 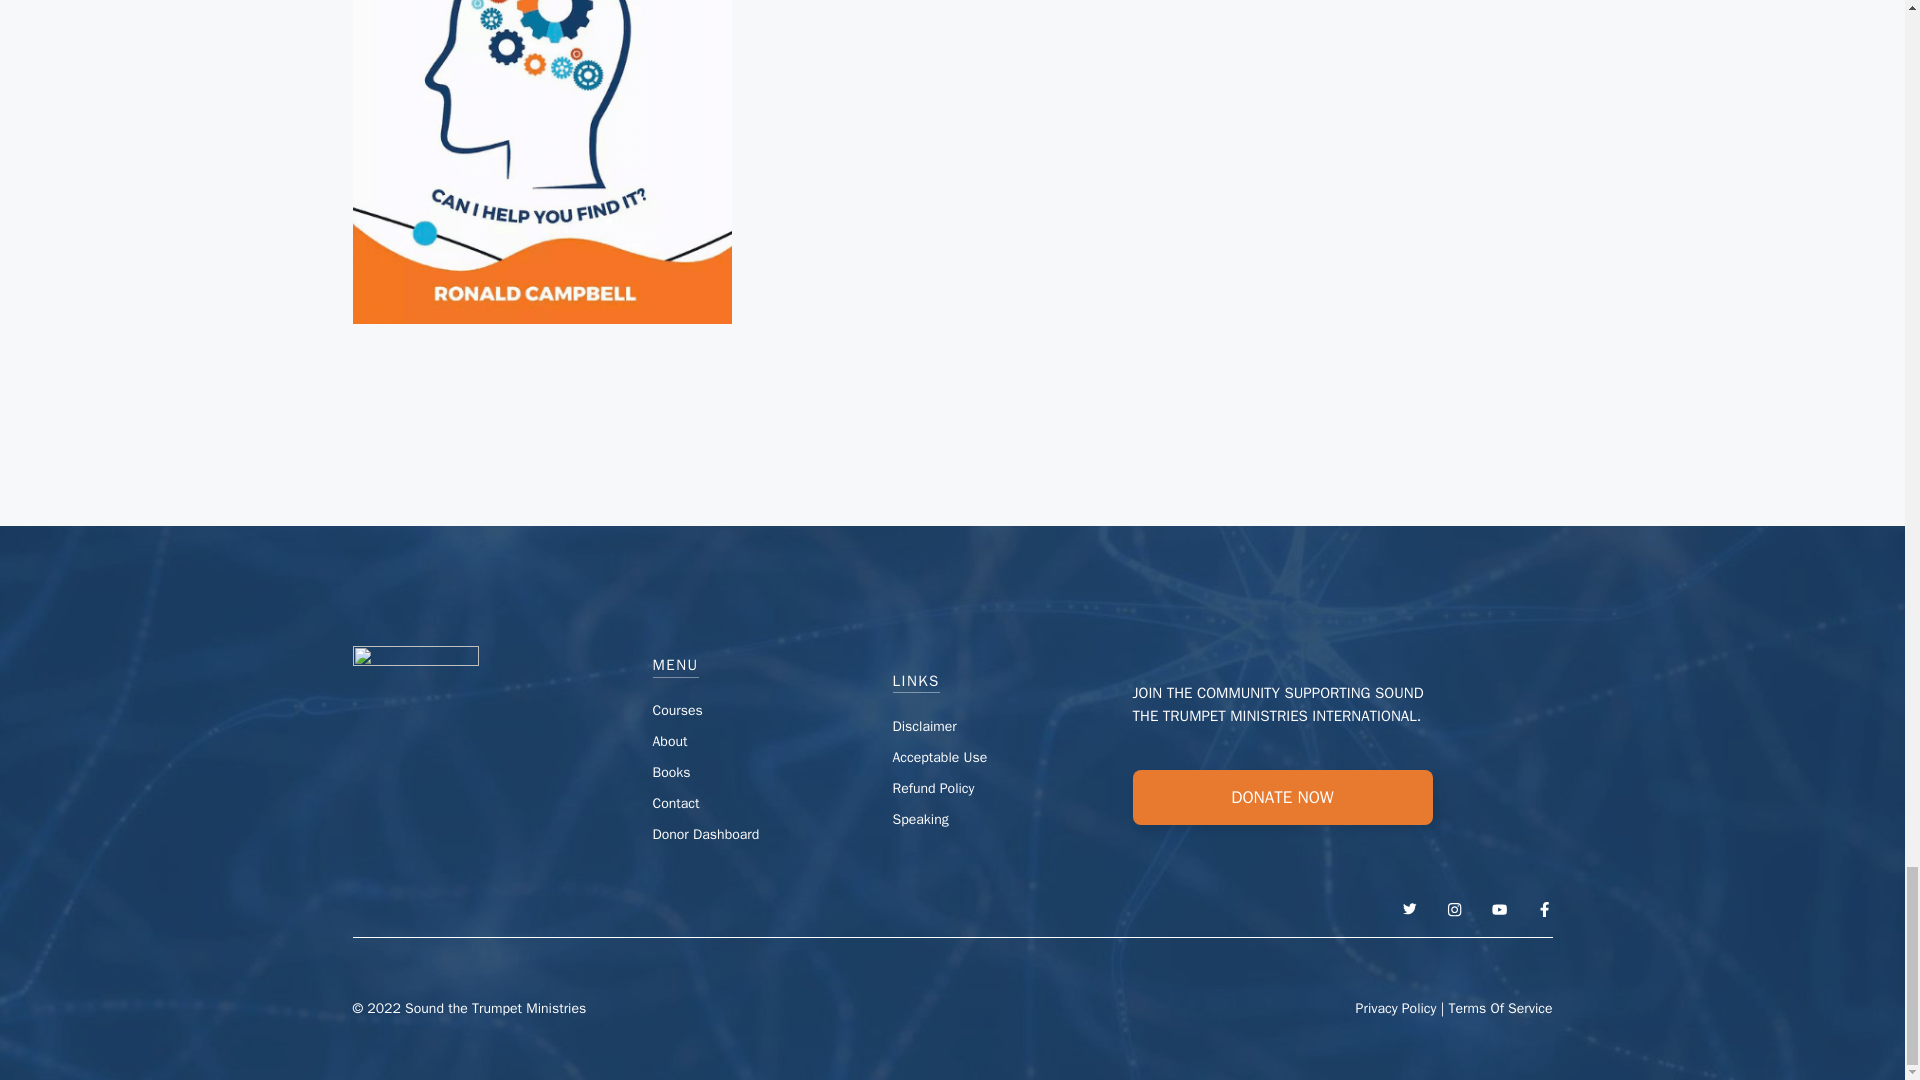 I want to click on Courses, so click(x=677, y=710).